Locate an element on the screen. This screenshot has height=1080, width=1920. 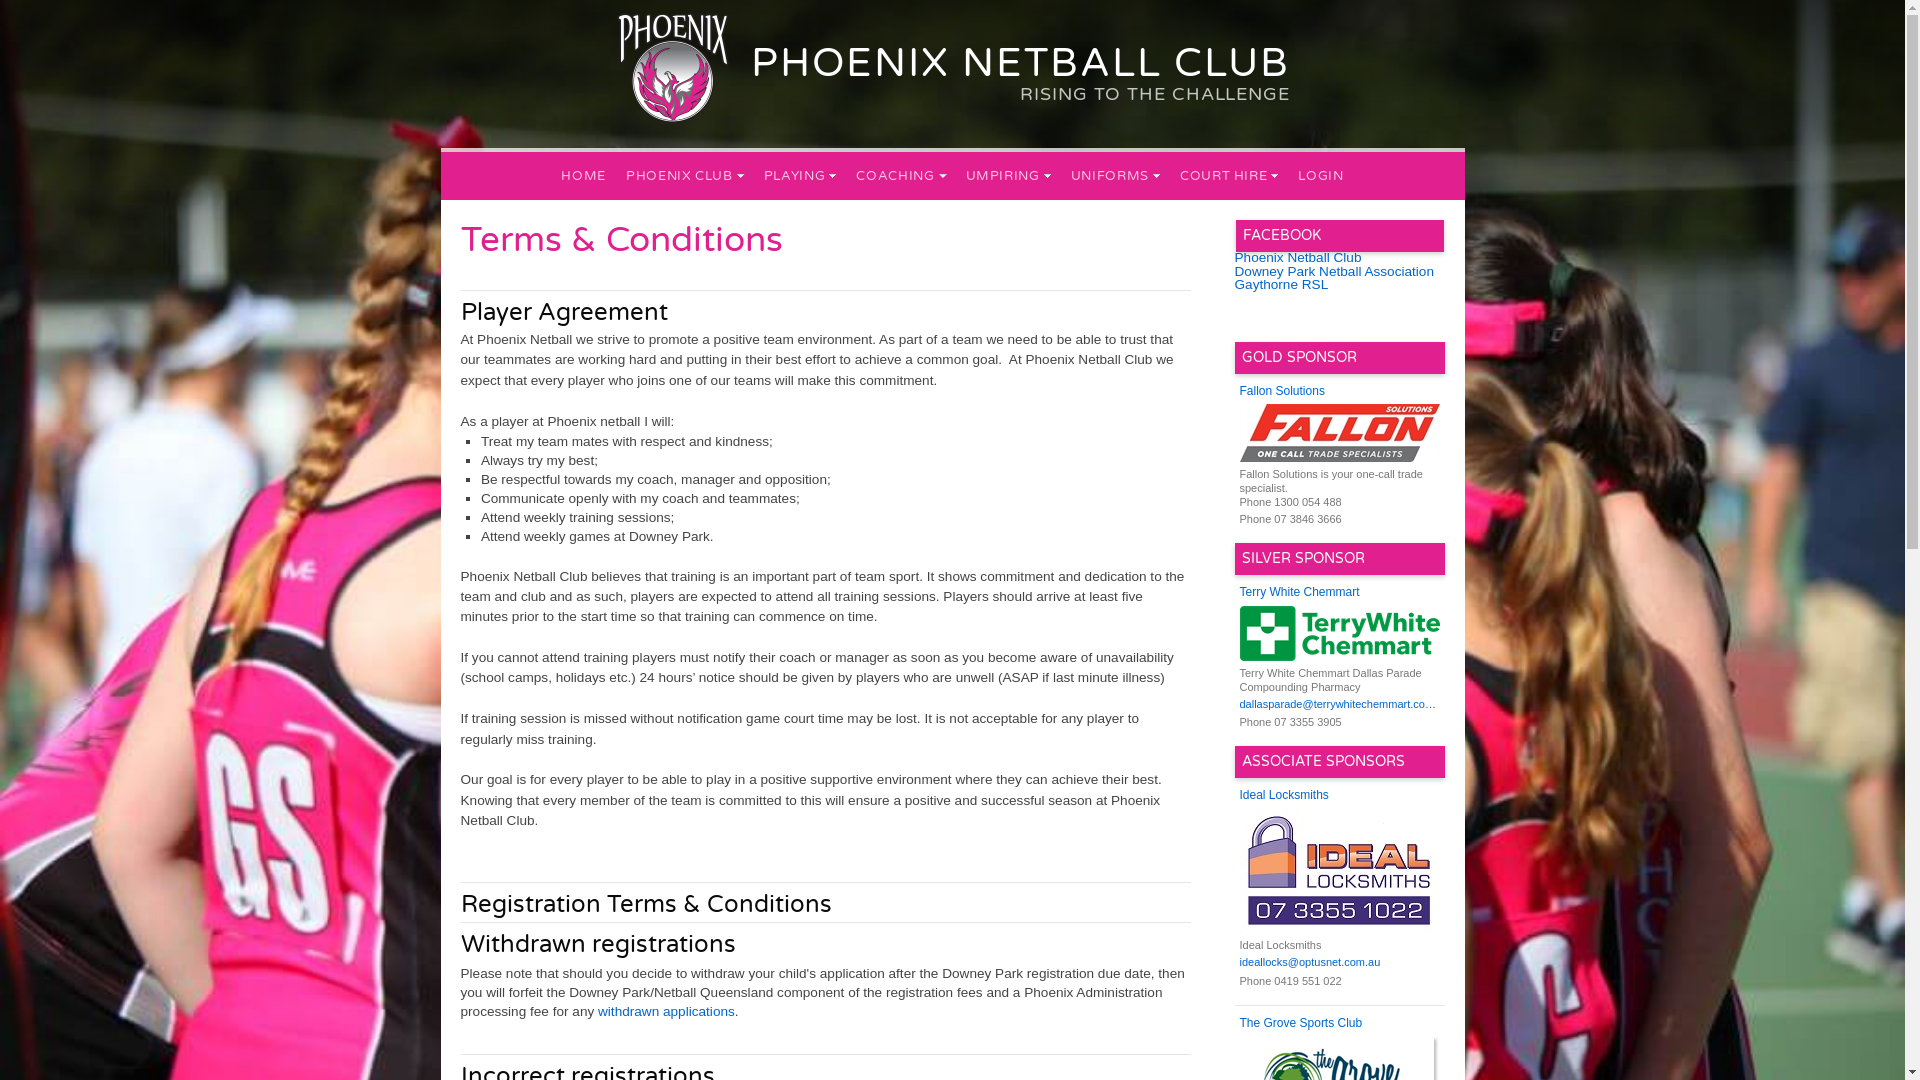
Fallon Solutions is located at coordinates (1340, 392).